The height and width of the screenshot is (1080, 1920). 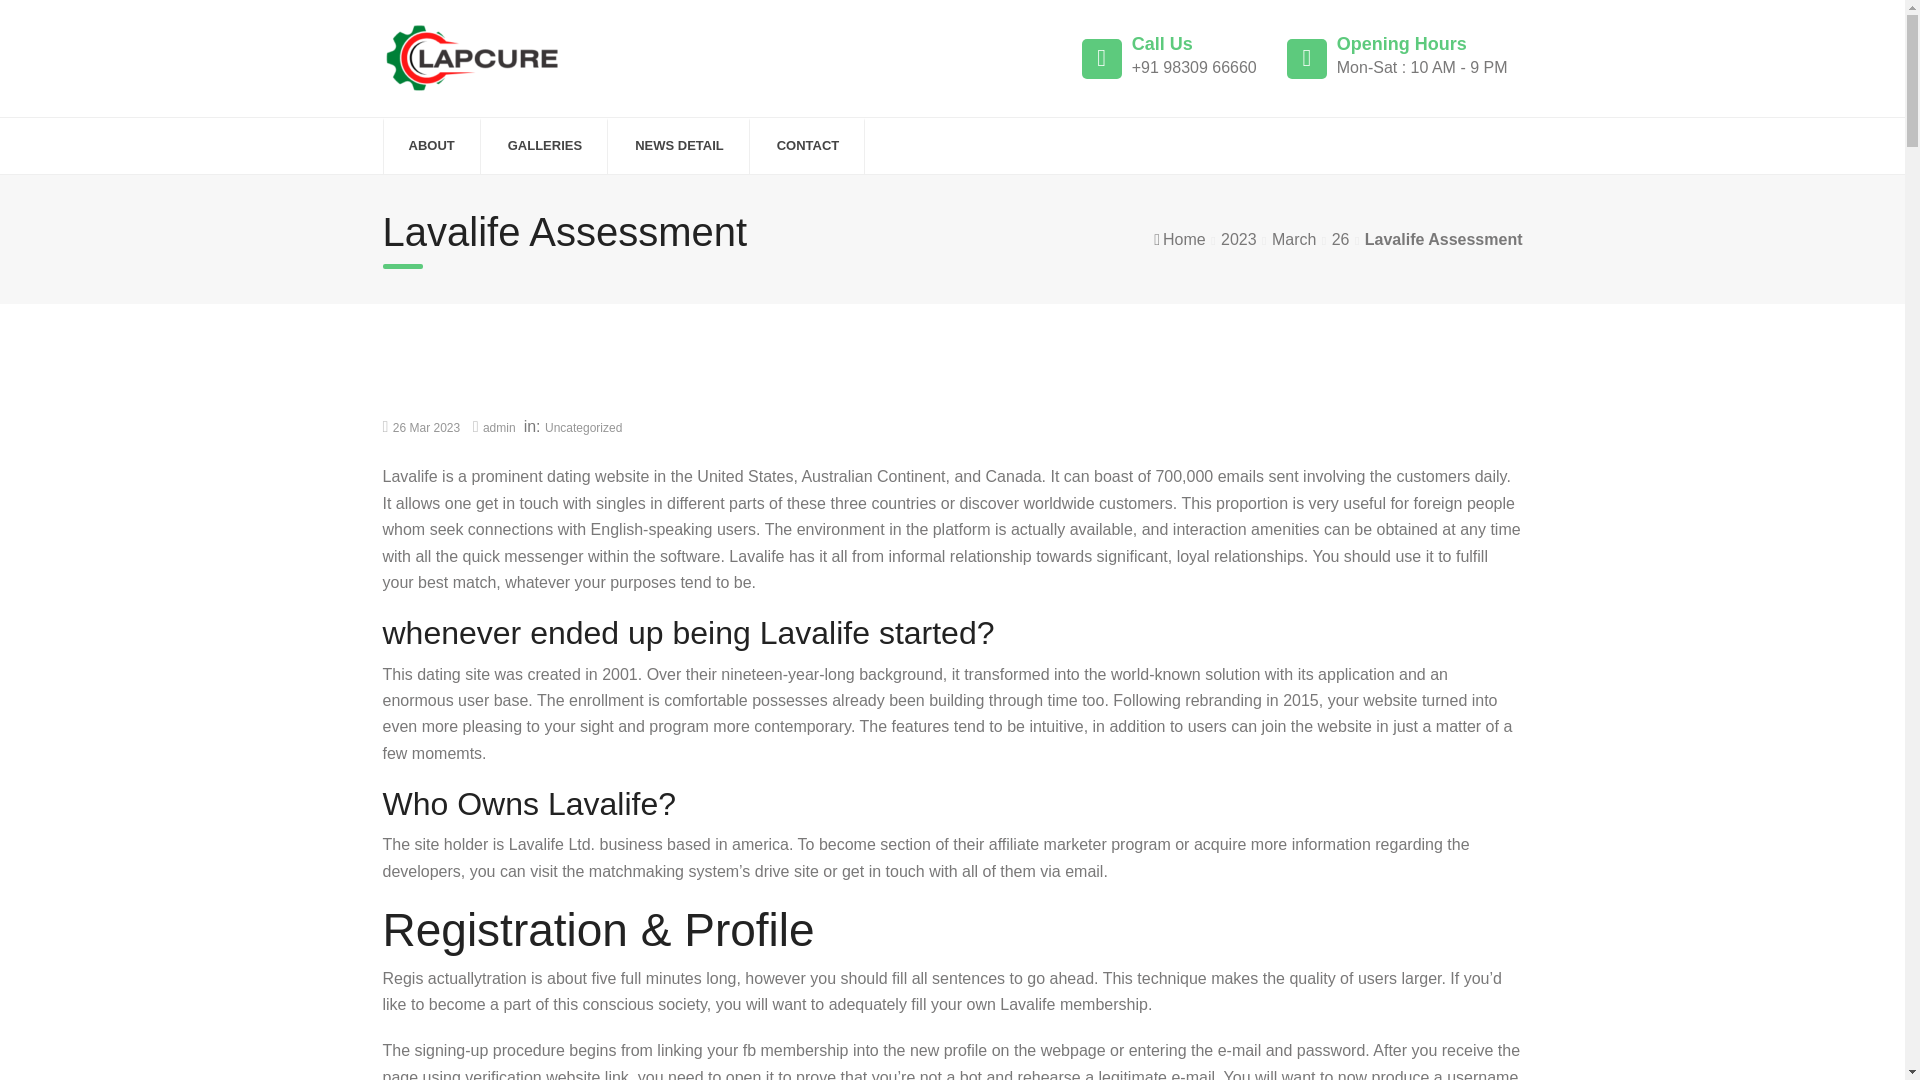 I want to click on 2023, so click(x=1239, y=240).